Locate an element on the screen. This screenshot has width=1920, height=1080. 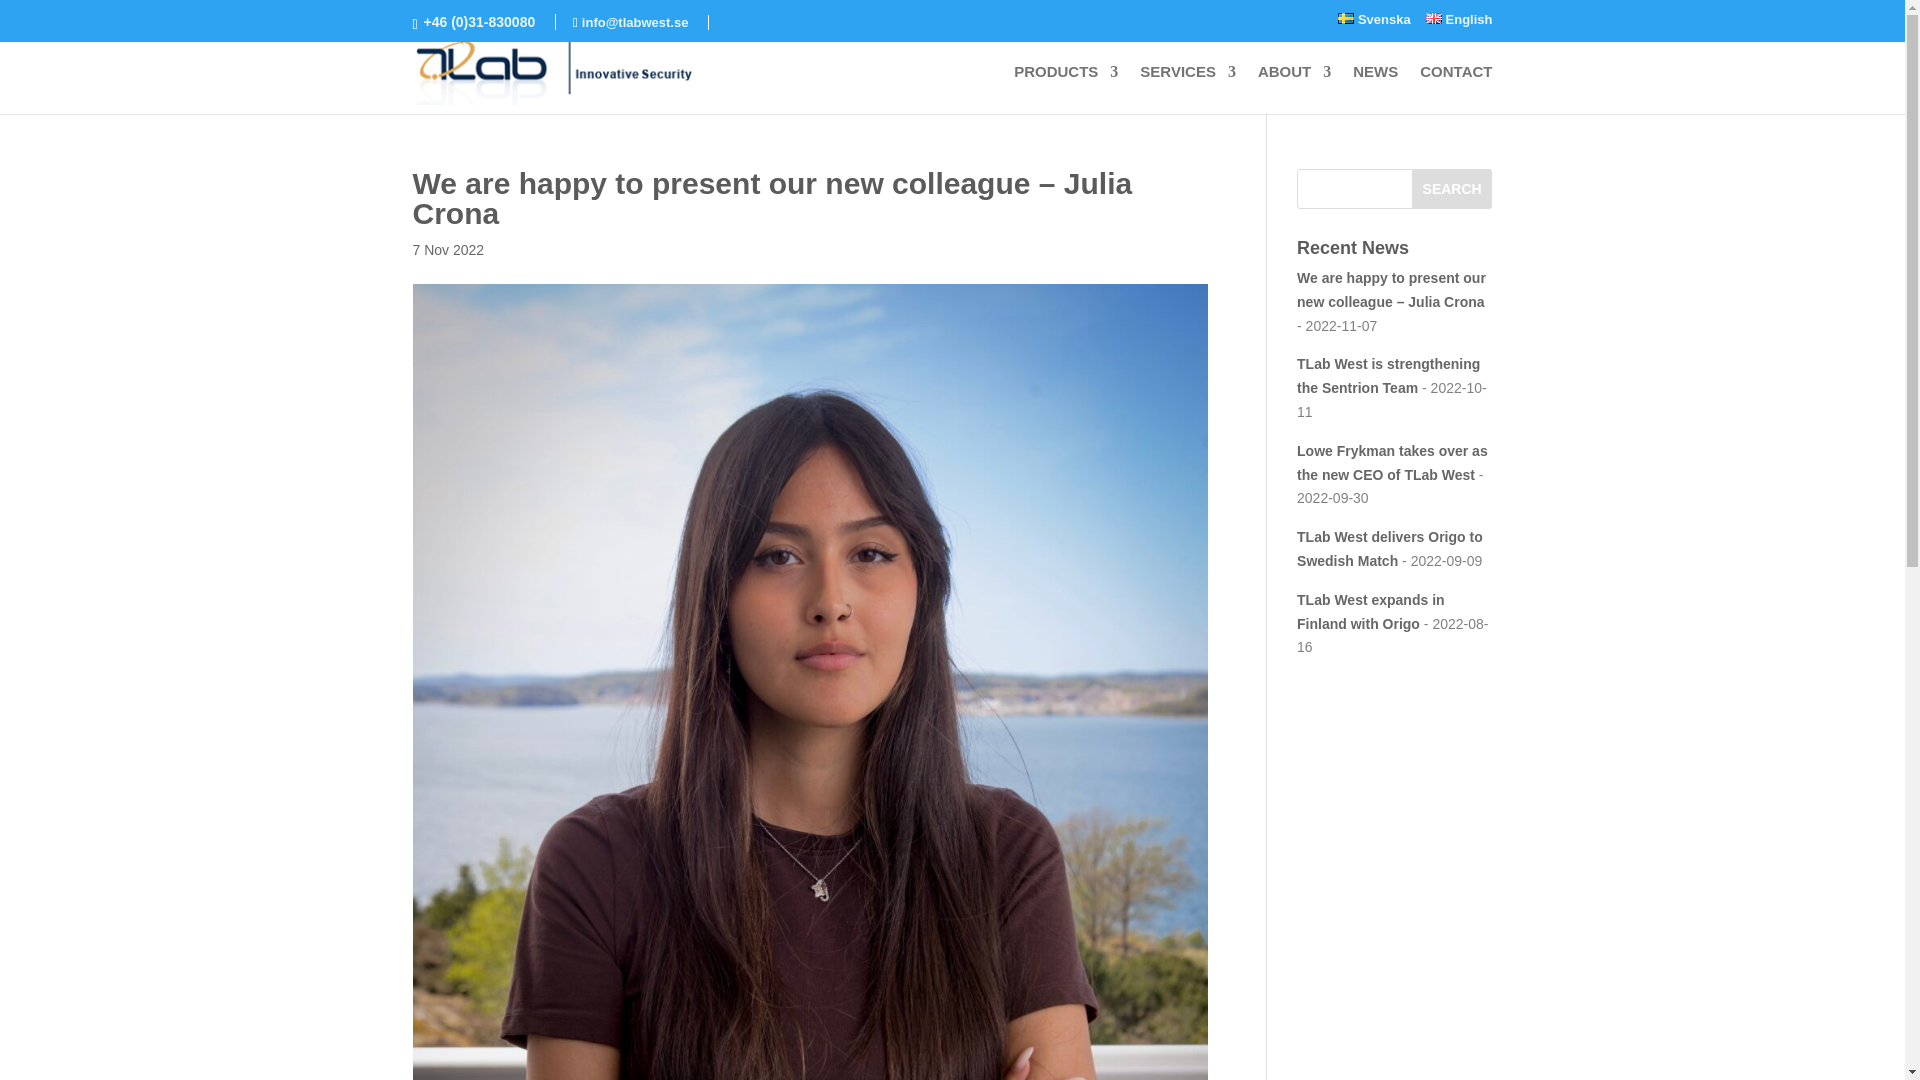
TLab West expands in Finland with Origo is located at coordinates (1371, 611).